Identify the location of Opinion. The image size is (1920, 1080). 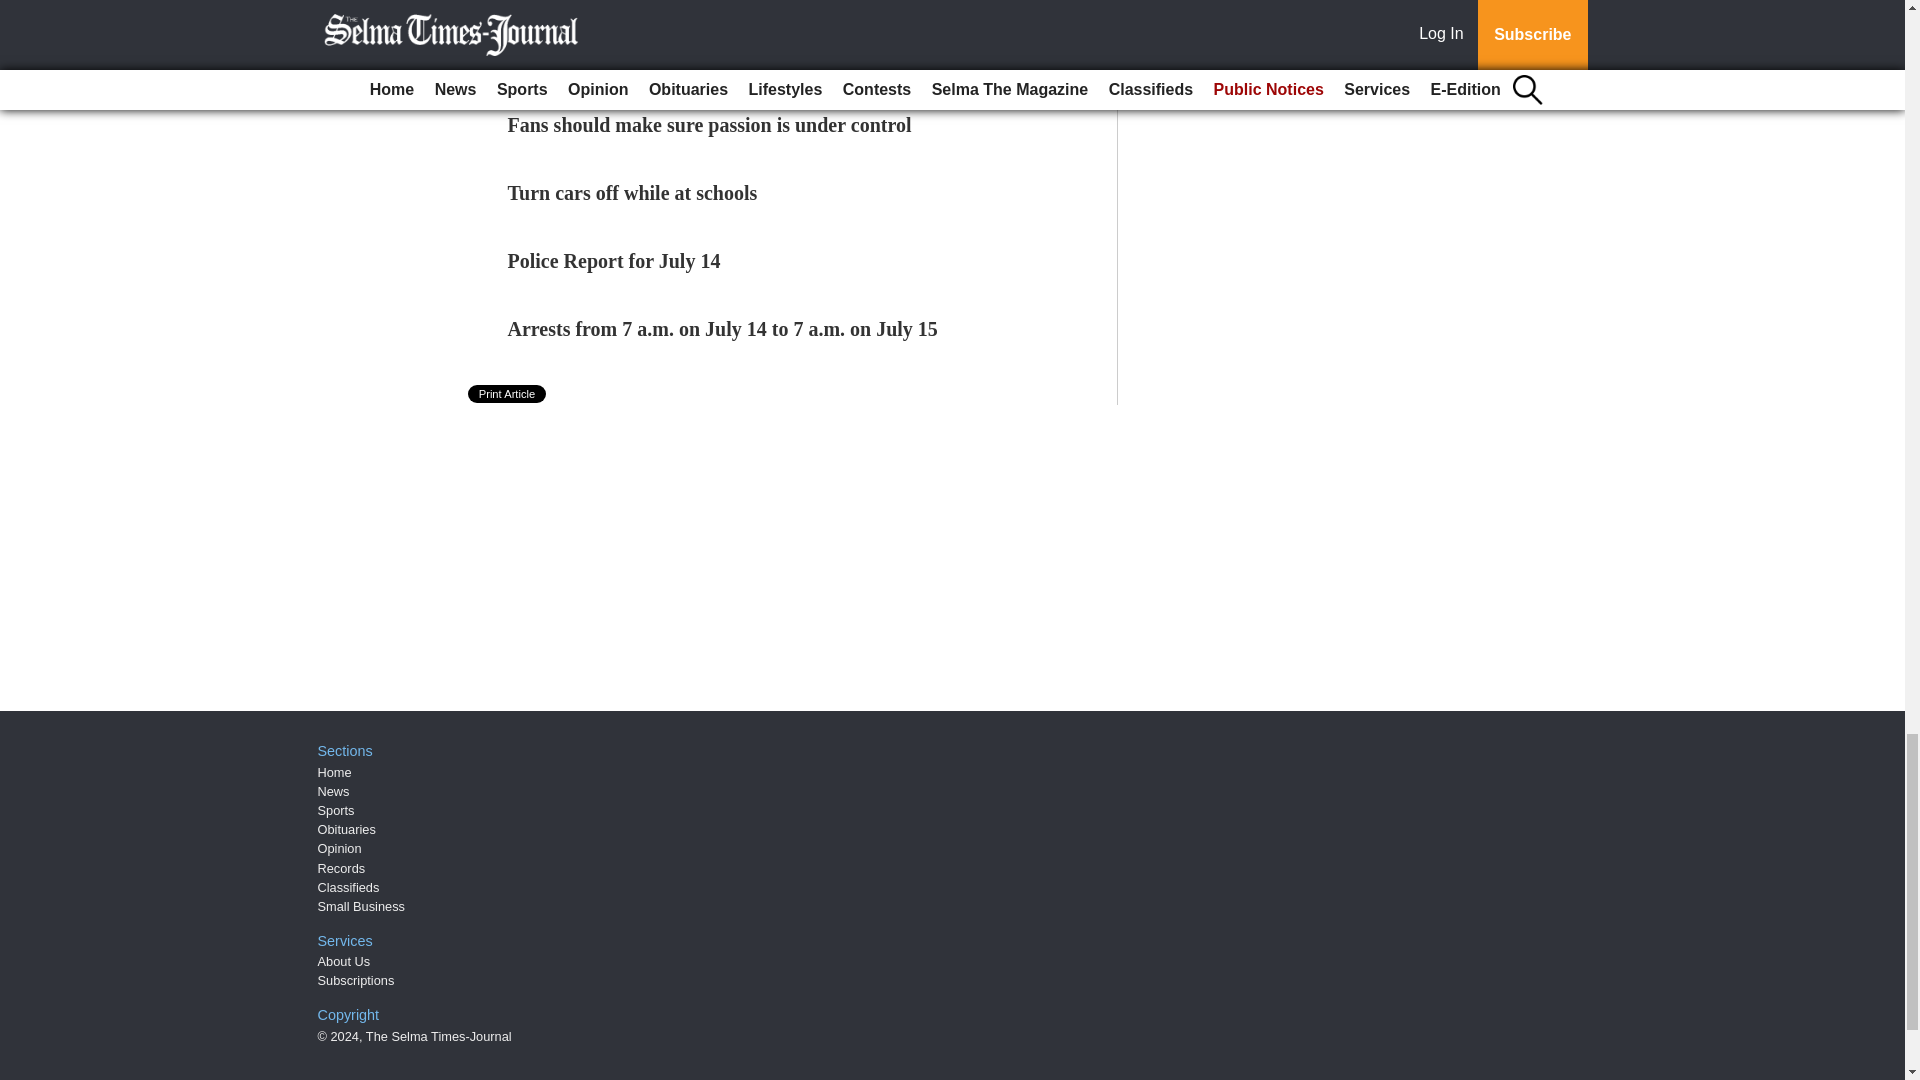
(340, 848).